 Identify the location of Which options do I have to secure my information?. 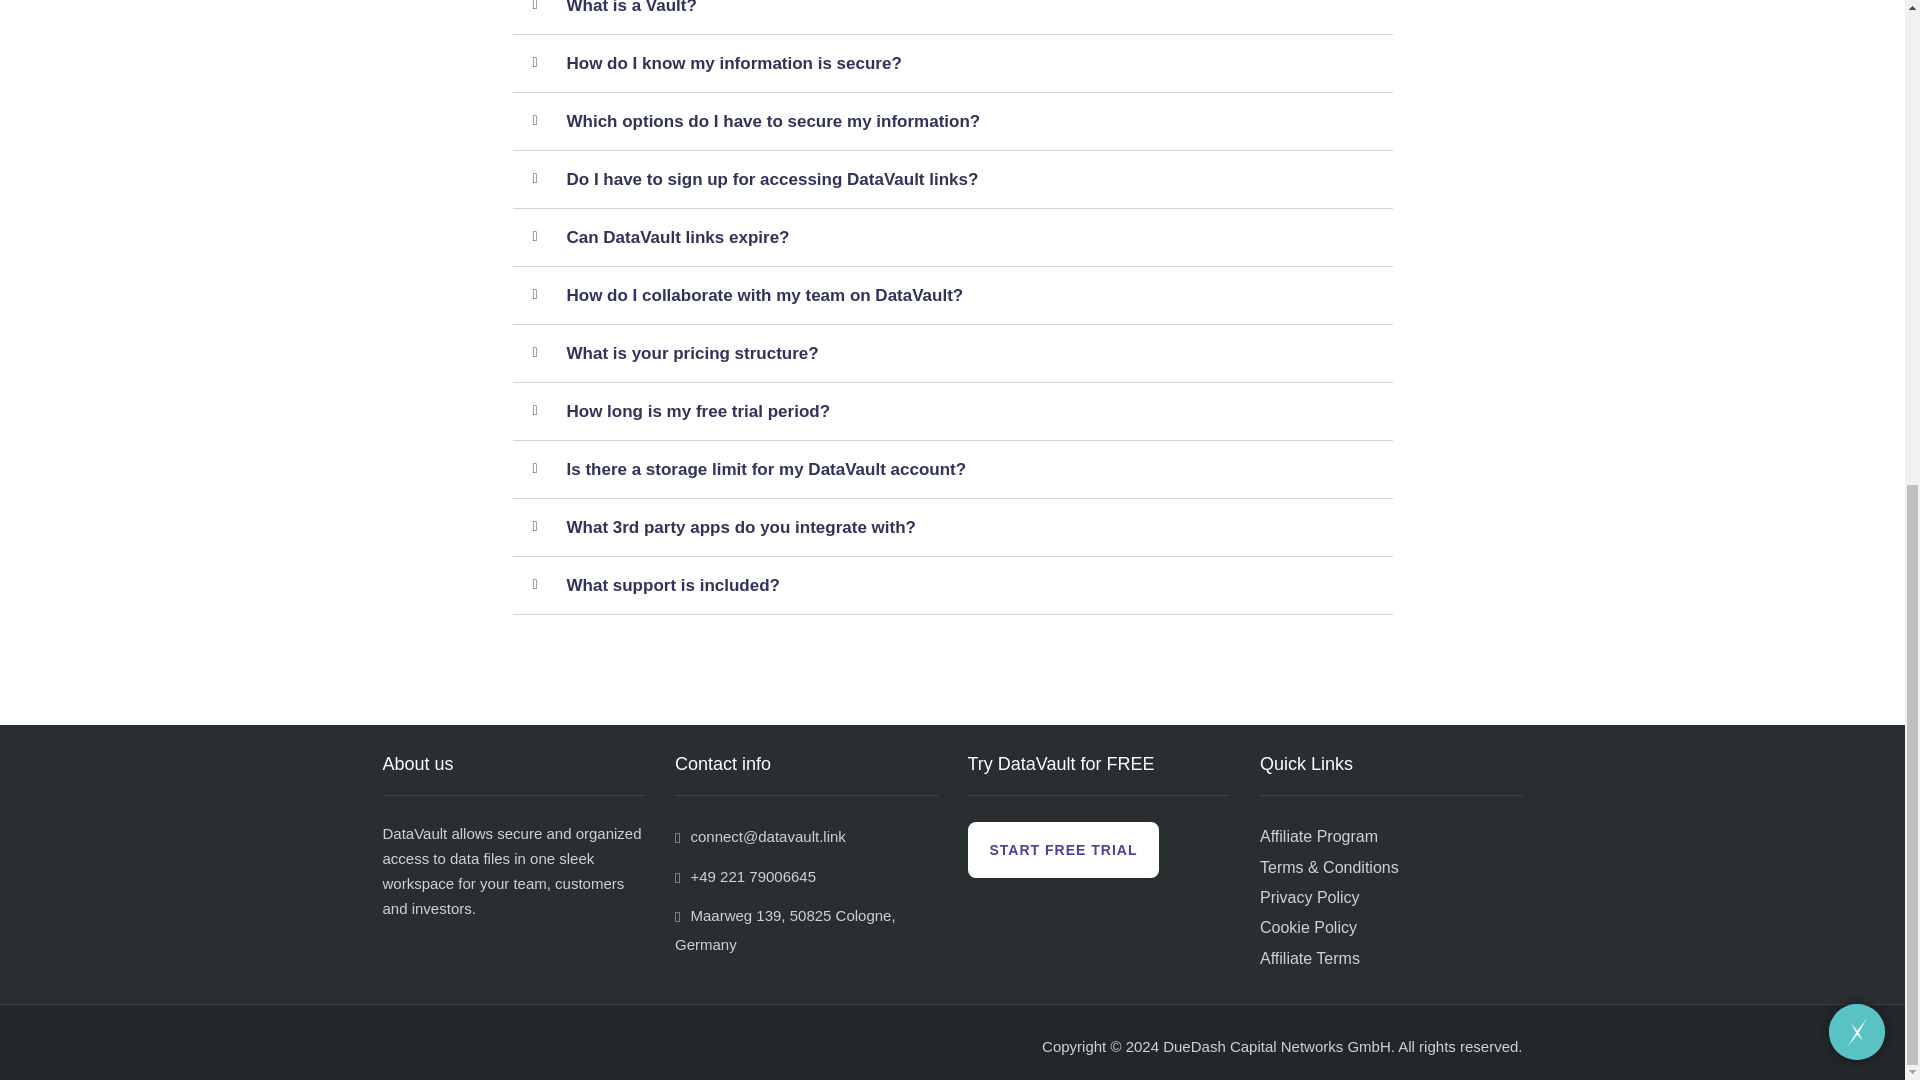
(772, 121).